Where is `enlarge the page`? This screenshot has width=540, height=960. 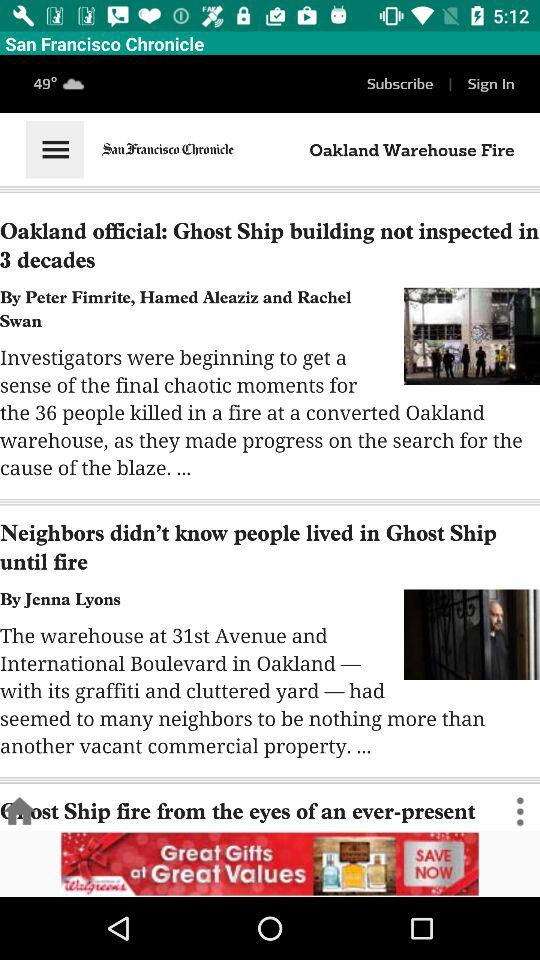 enlarge the page is located at coordinates (270, 443).